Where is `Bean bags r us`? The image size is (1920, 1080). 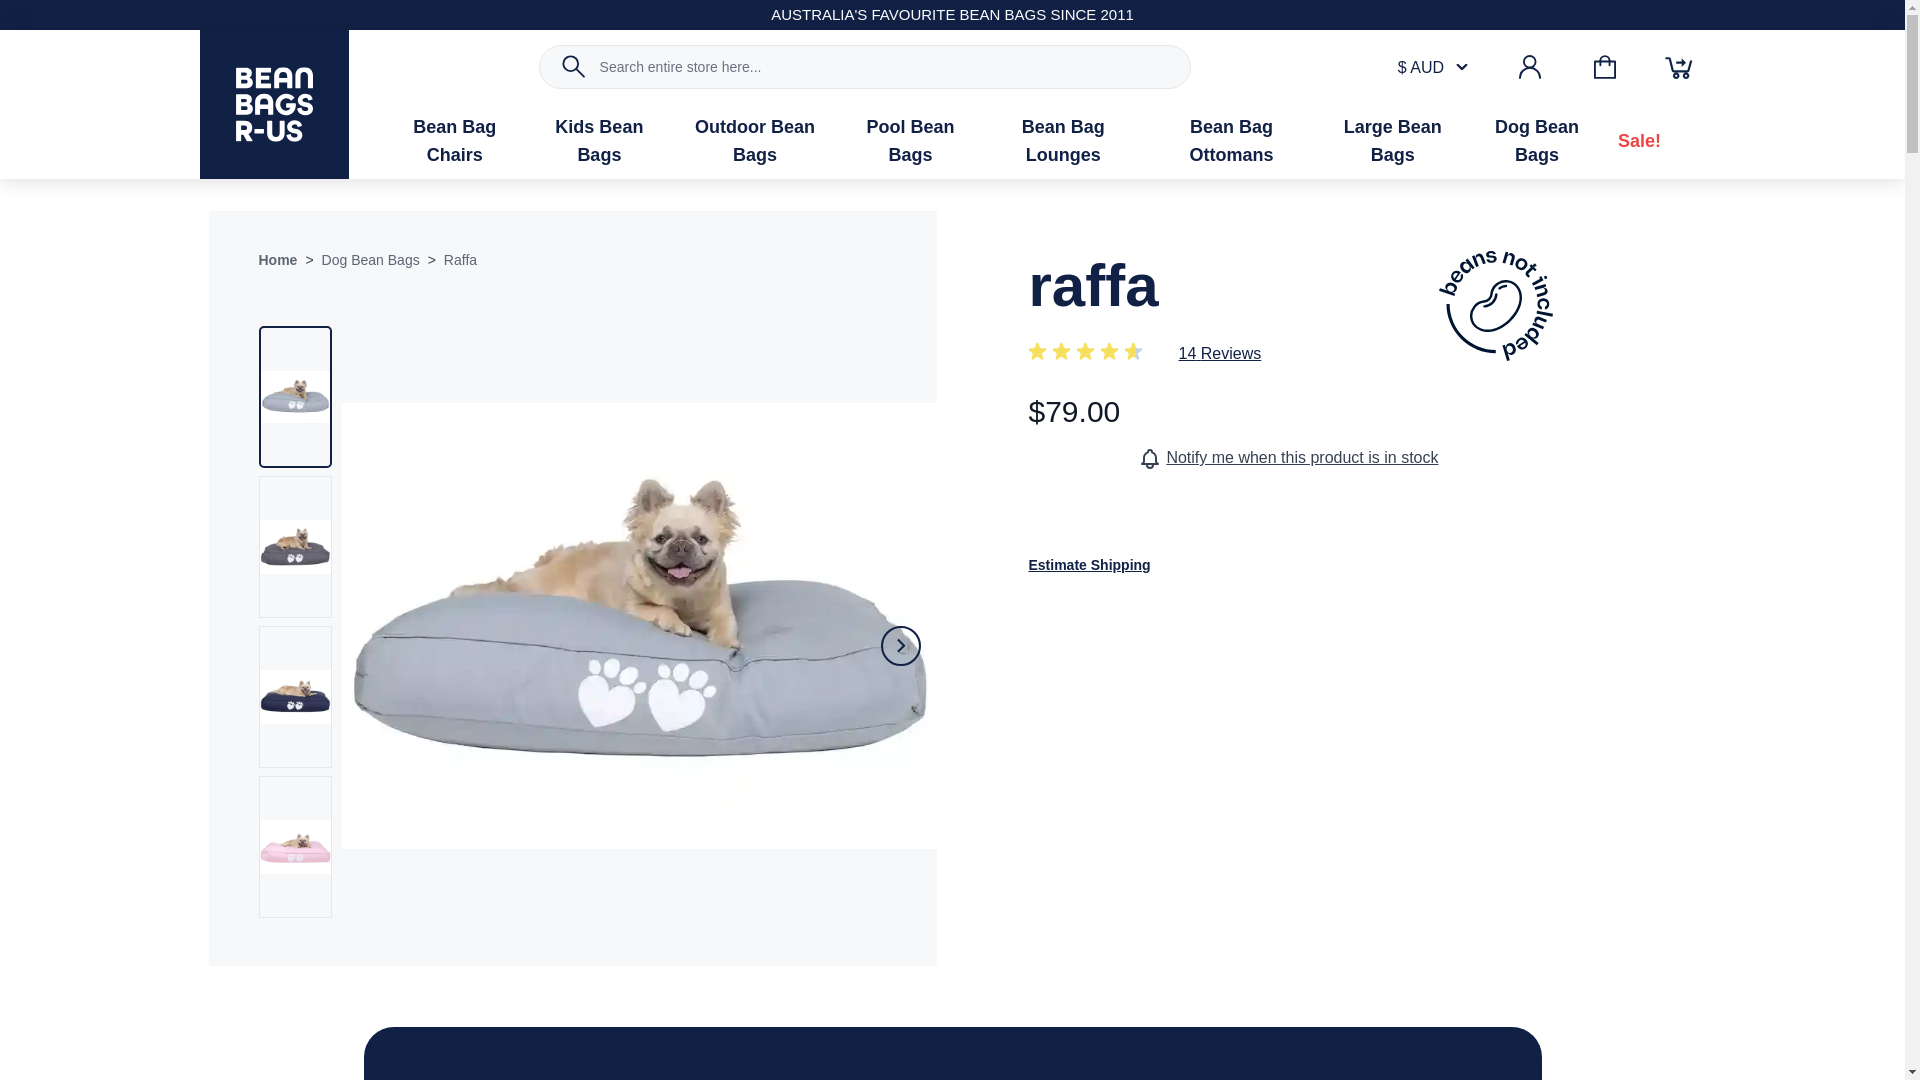
Bean bags r us is located at coordinates (274, 104).